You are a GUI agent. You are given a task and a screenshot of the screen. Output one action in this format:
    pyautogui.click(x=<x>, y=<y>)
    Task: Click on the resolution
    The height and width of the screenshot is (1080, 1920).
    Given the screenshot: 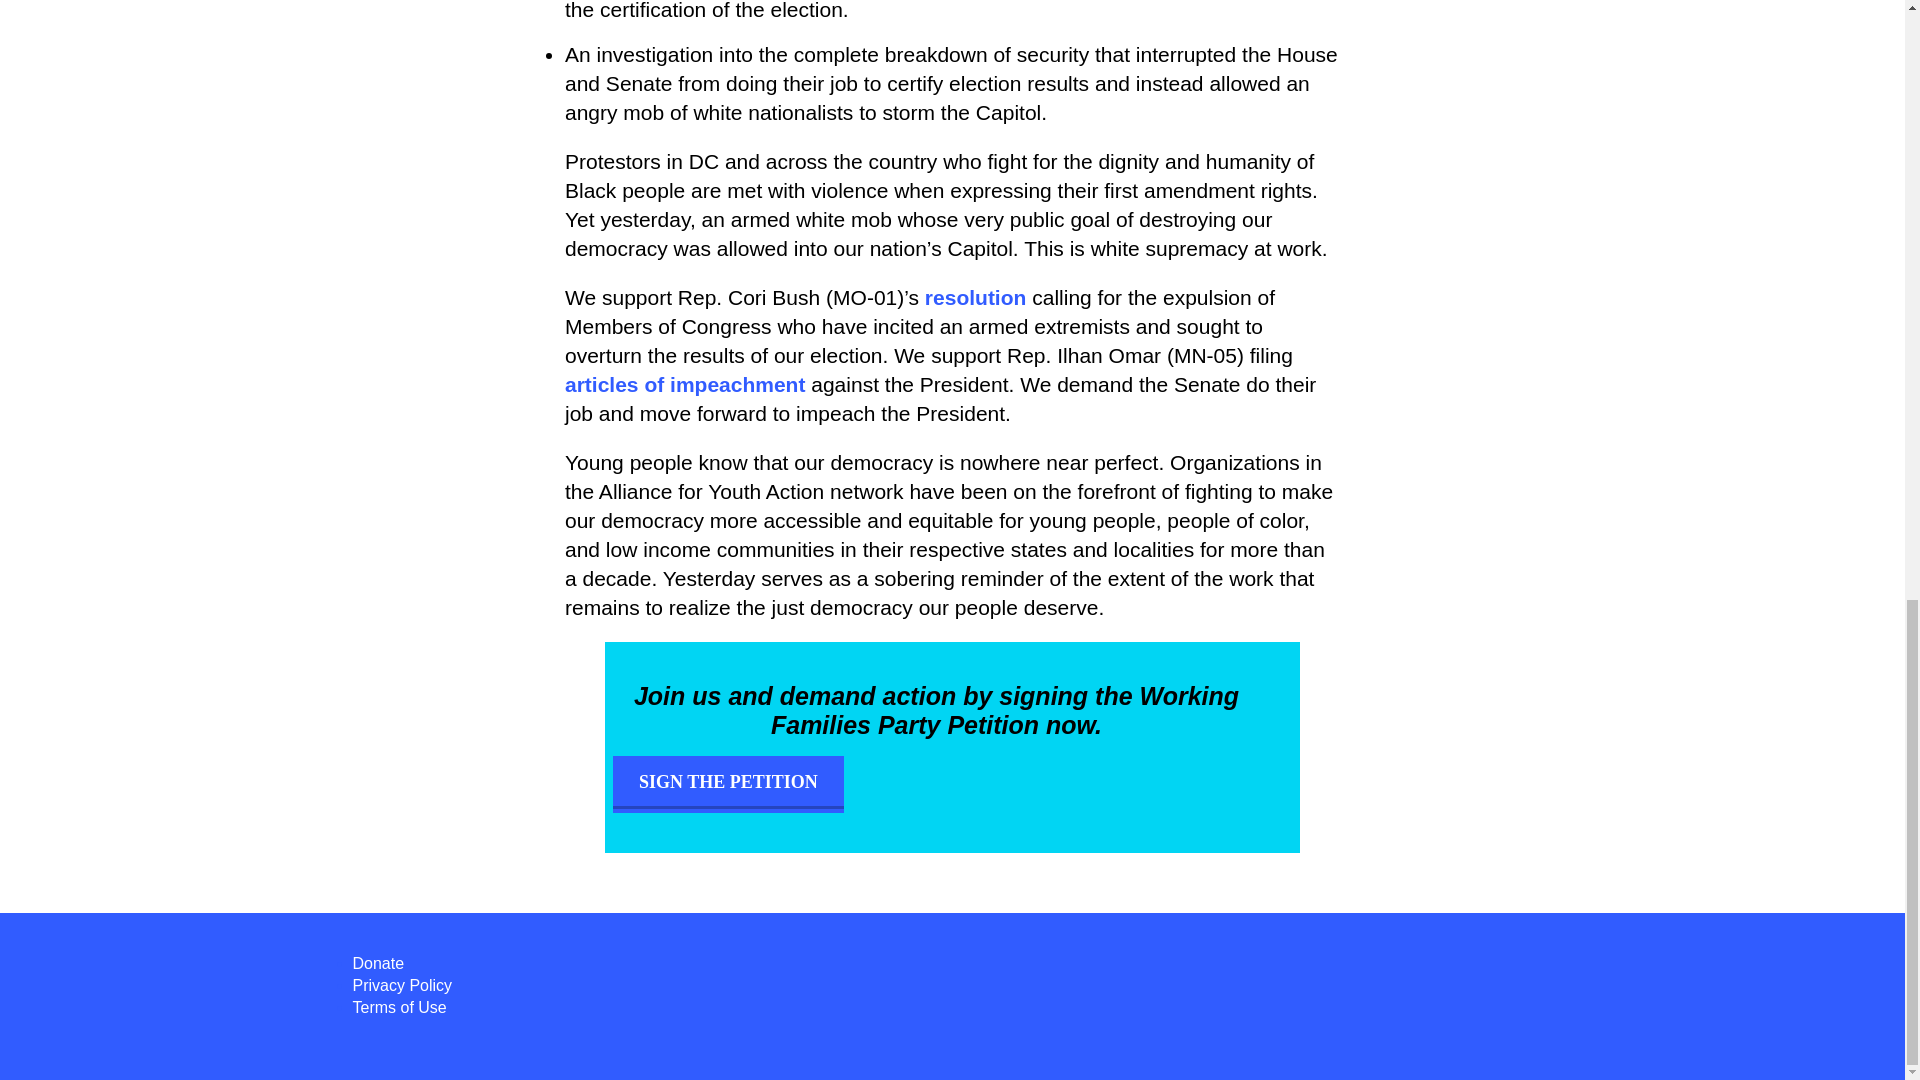 What is the action you would take?
    pyautogui.click(x=976, y=300)
    